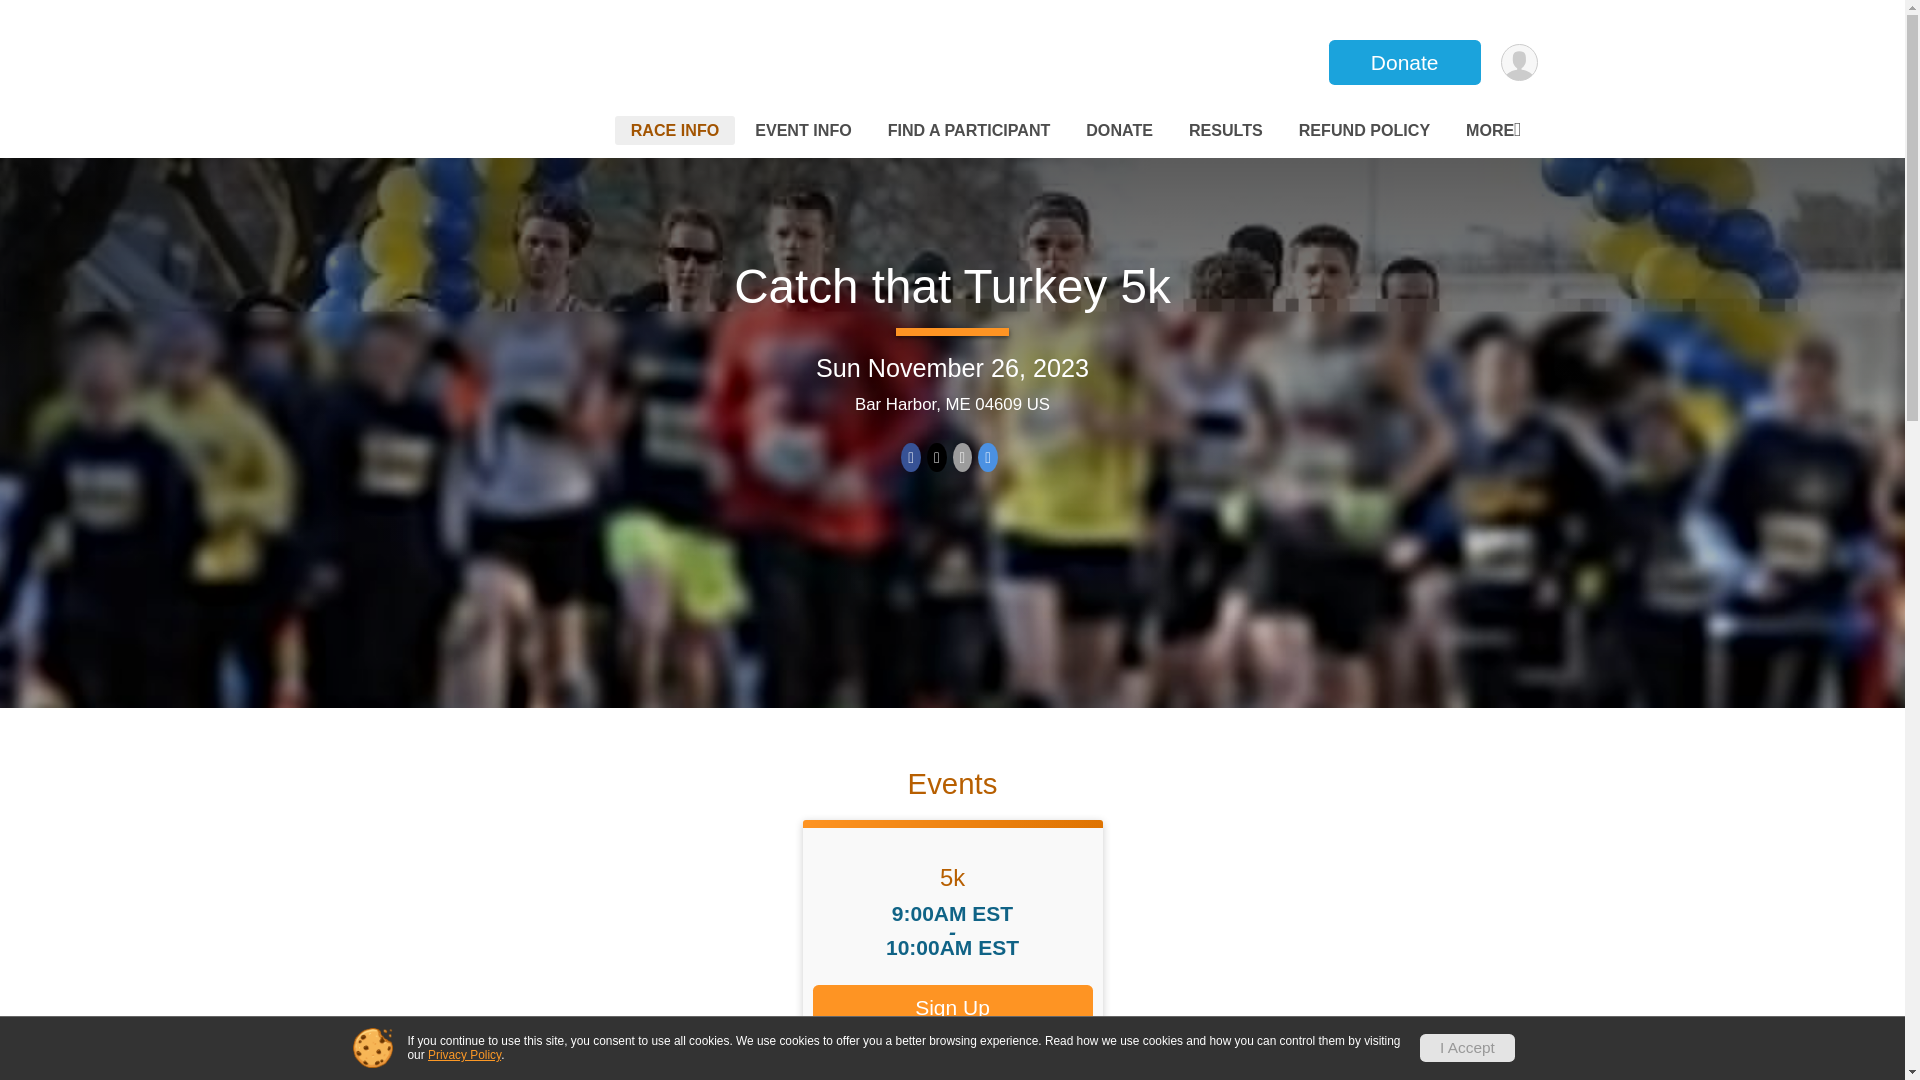 Image resolution: width=1920 pixels, height=1080 pixels. I want to click on 5k, so click(952, 878).